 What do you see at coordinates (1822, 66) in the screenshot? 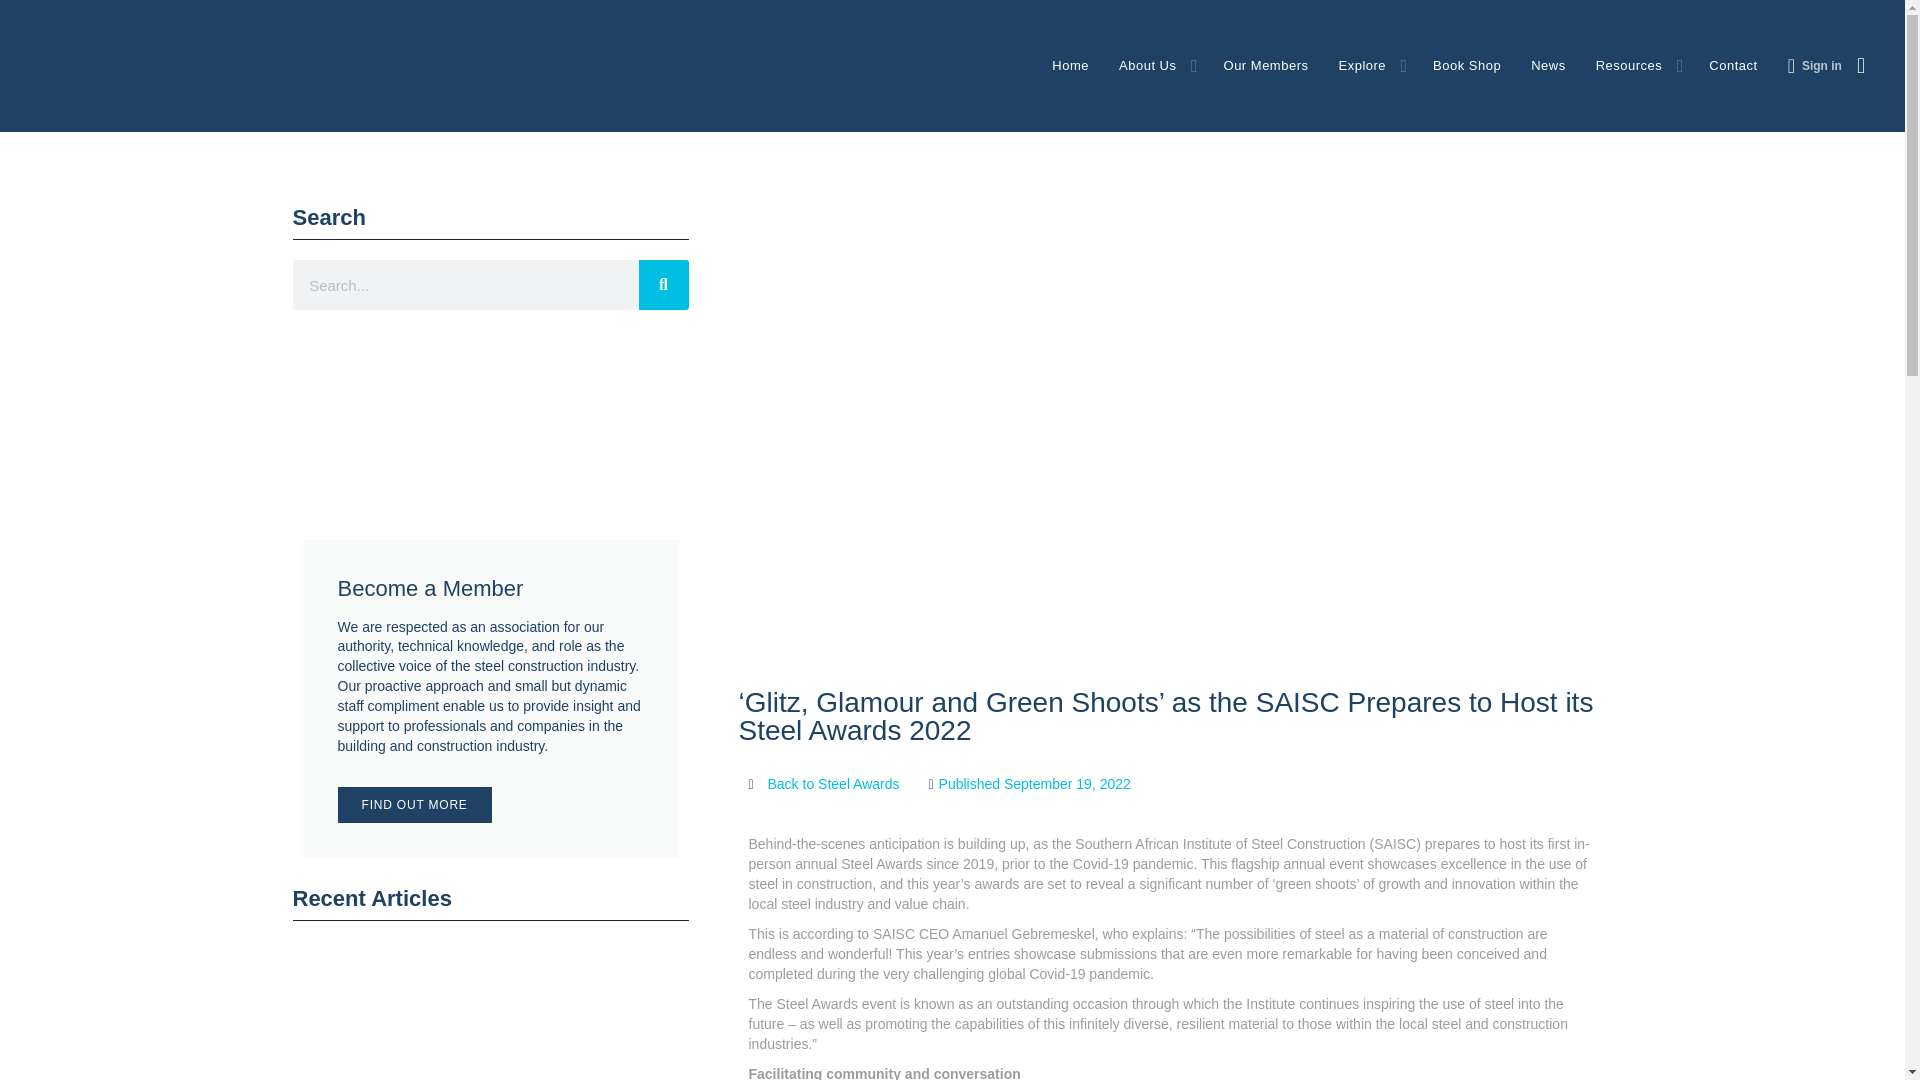
I see `Sign in` at bounding box center [1822, 66].